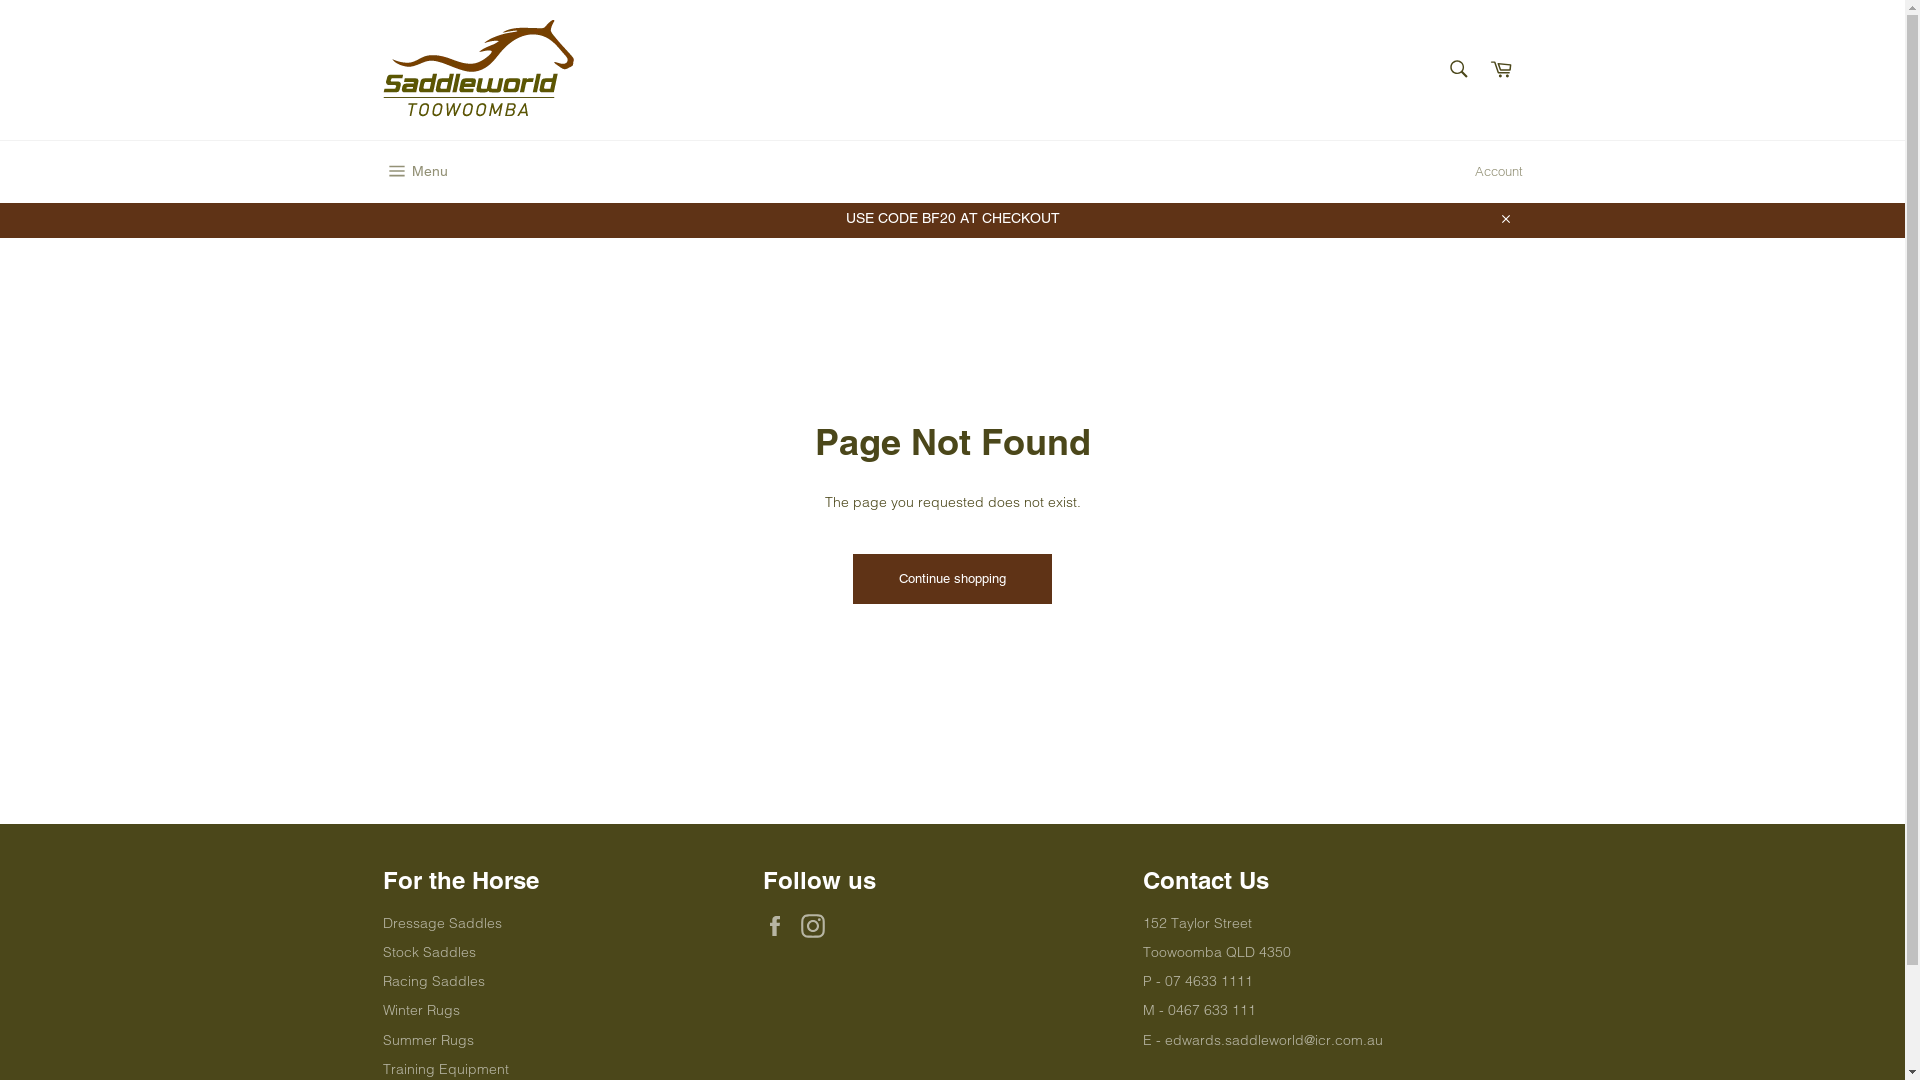  Describe the element at coordinates (1504, 218) in the screenshot. I see `Close` at that location.